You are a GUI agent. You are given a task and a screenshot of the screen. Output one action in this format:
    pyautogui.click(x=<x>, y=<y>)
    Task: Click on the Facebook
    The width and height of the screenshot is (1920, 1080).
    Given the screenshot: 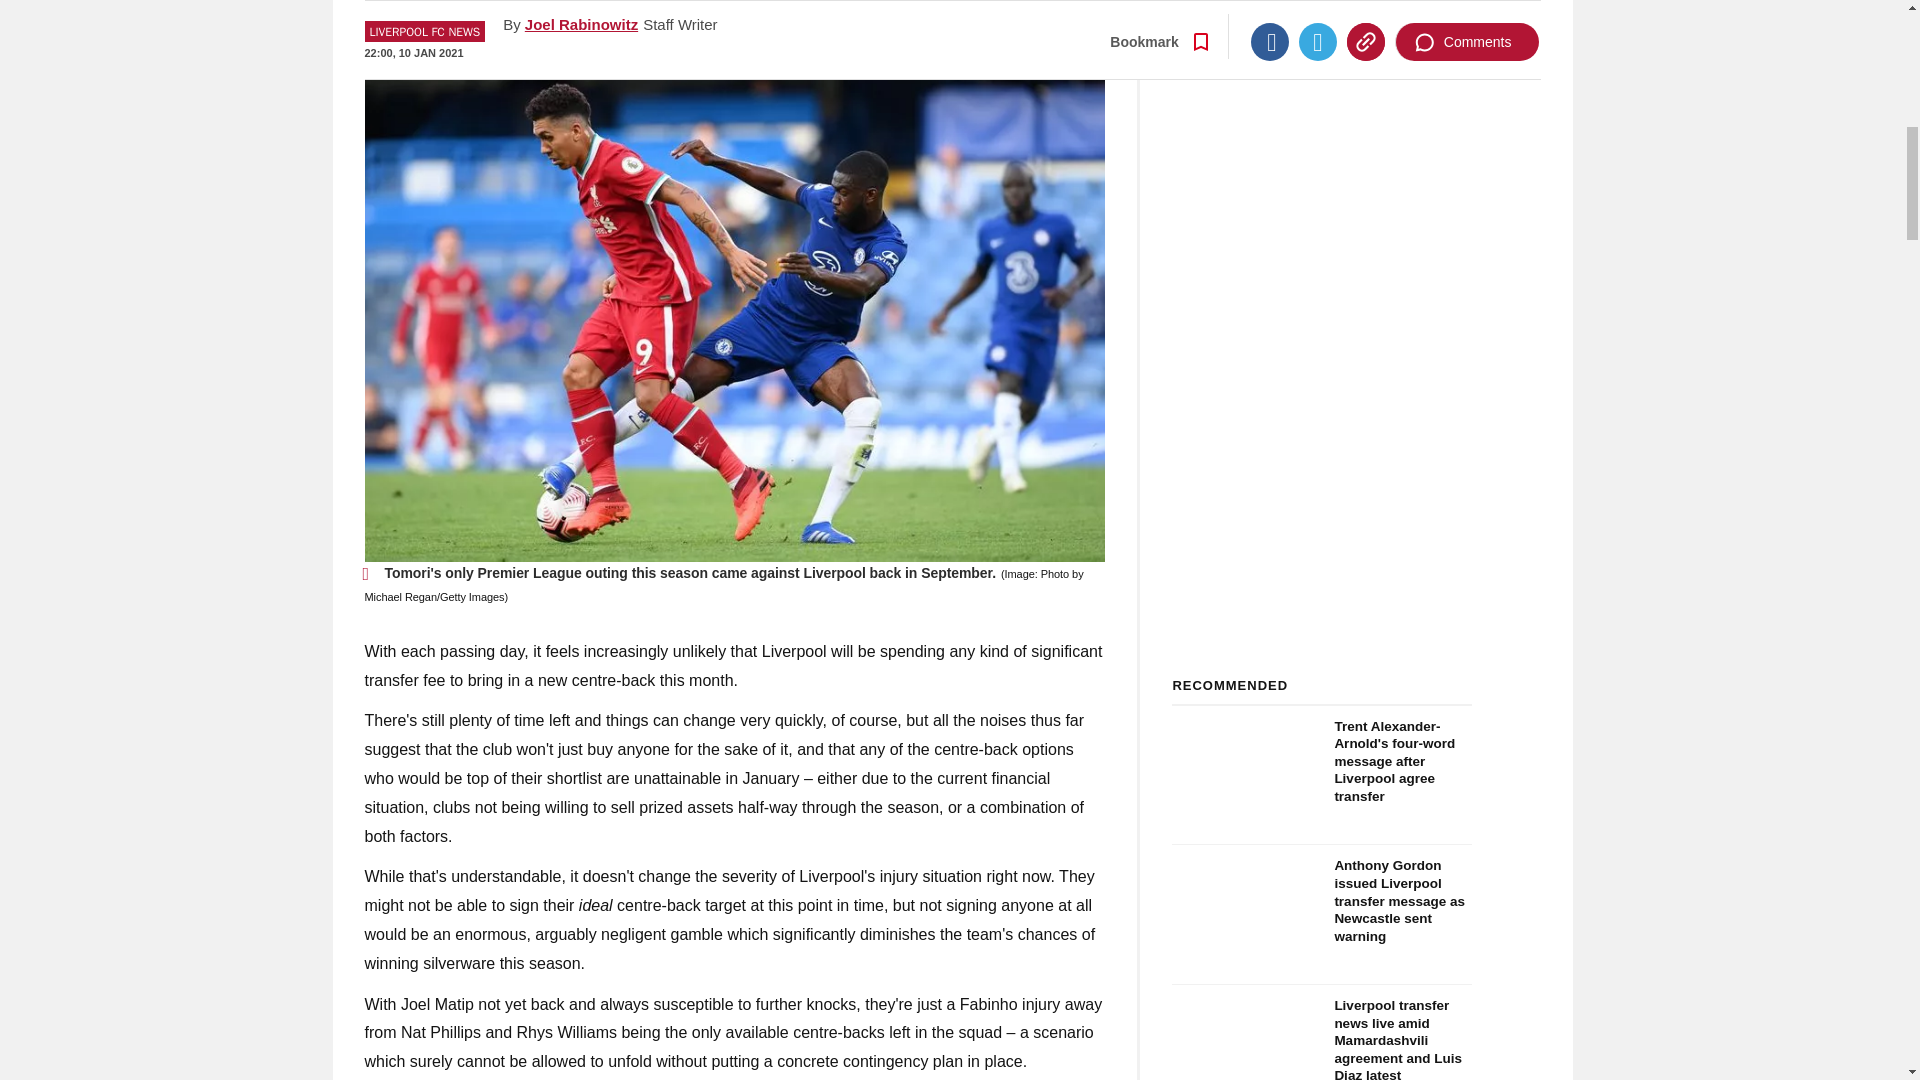 What is the action you would take?
    pyautogui.click(x=1270, y=14)
    